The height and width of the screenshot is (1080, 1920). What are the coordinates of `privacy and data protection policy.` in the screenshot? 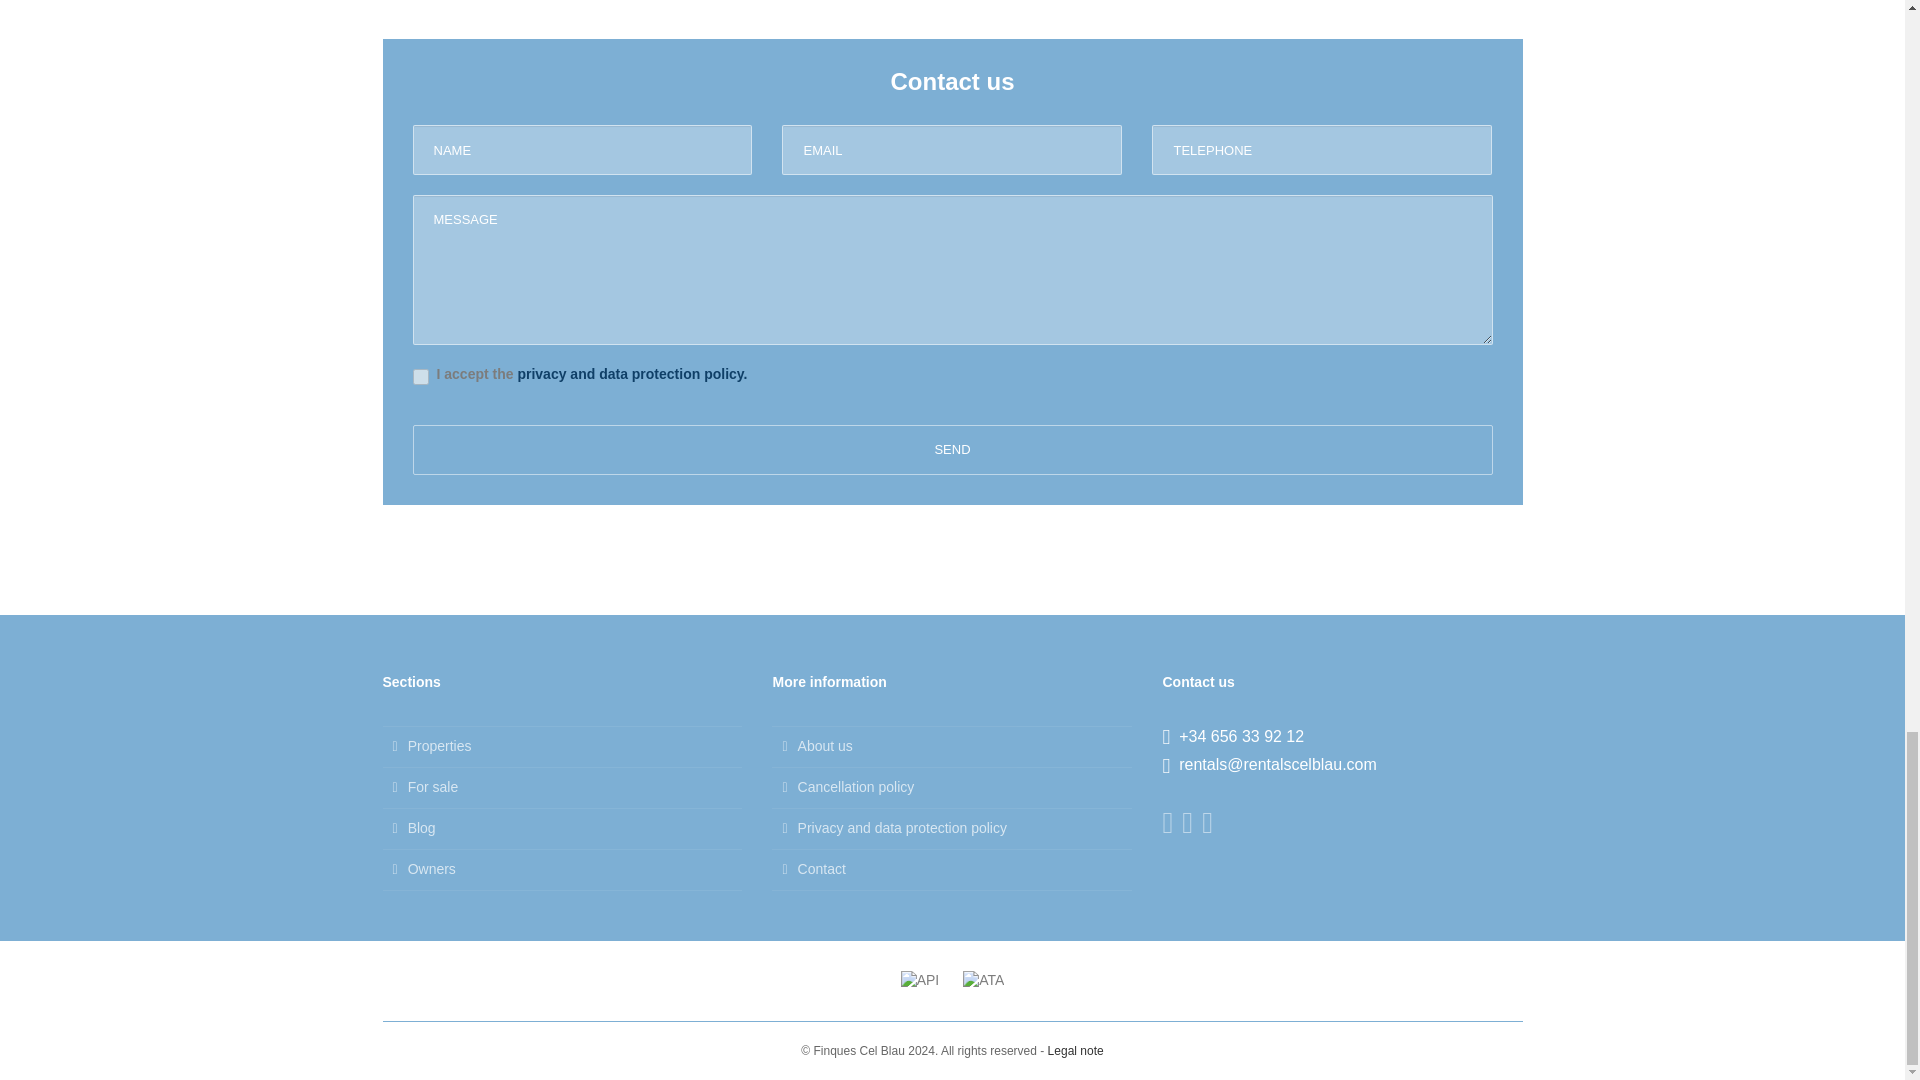 It's located at (631, 374).